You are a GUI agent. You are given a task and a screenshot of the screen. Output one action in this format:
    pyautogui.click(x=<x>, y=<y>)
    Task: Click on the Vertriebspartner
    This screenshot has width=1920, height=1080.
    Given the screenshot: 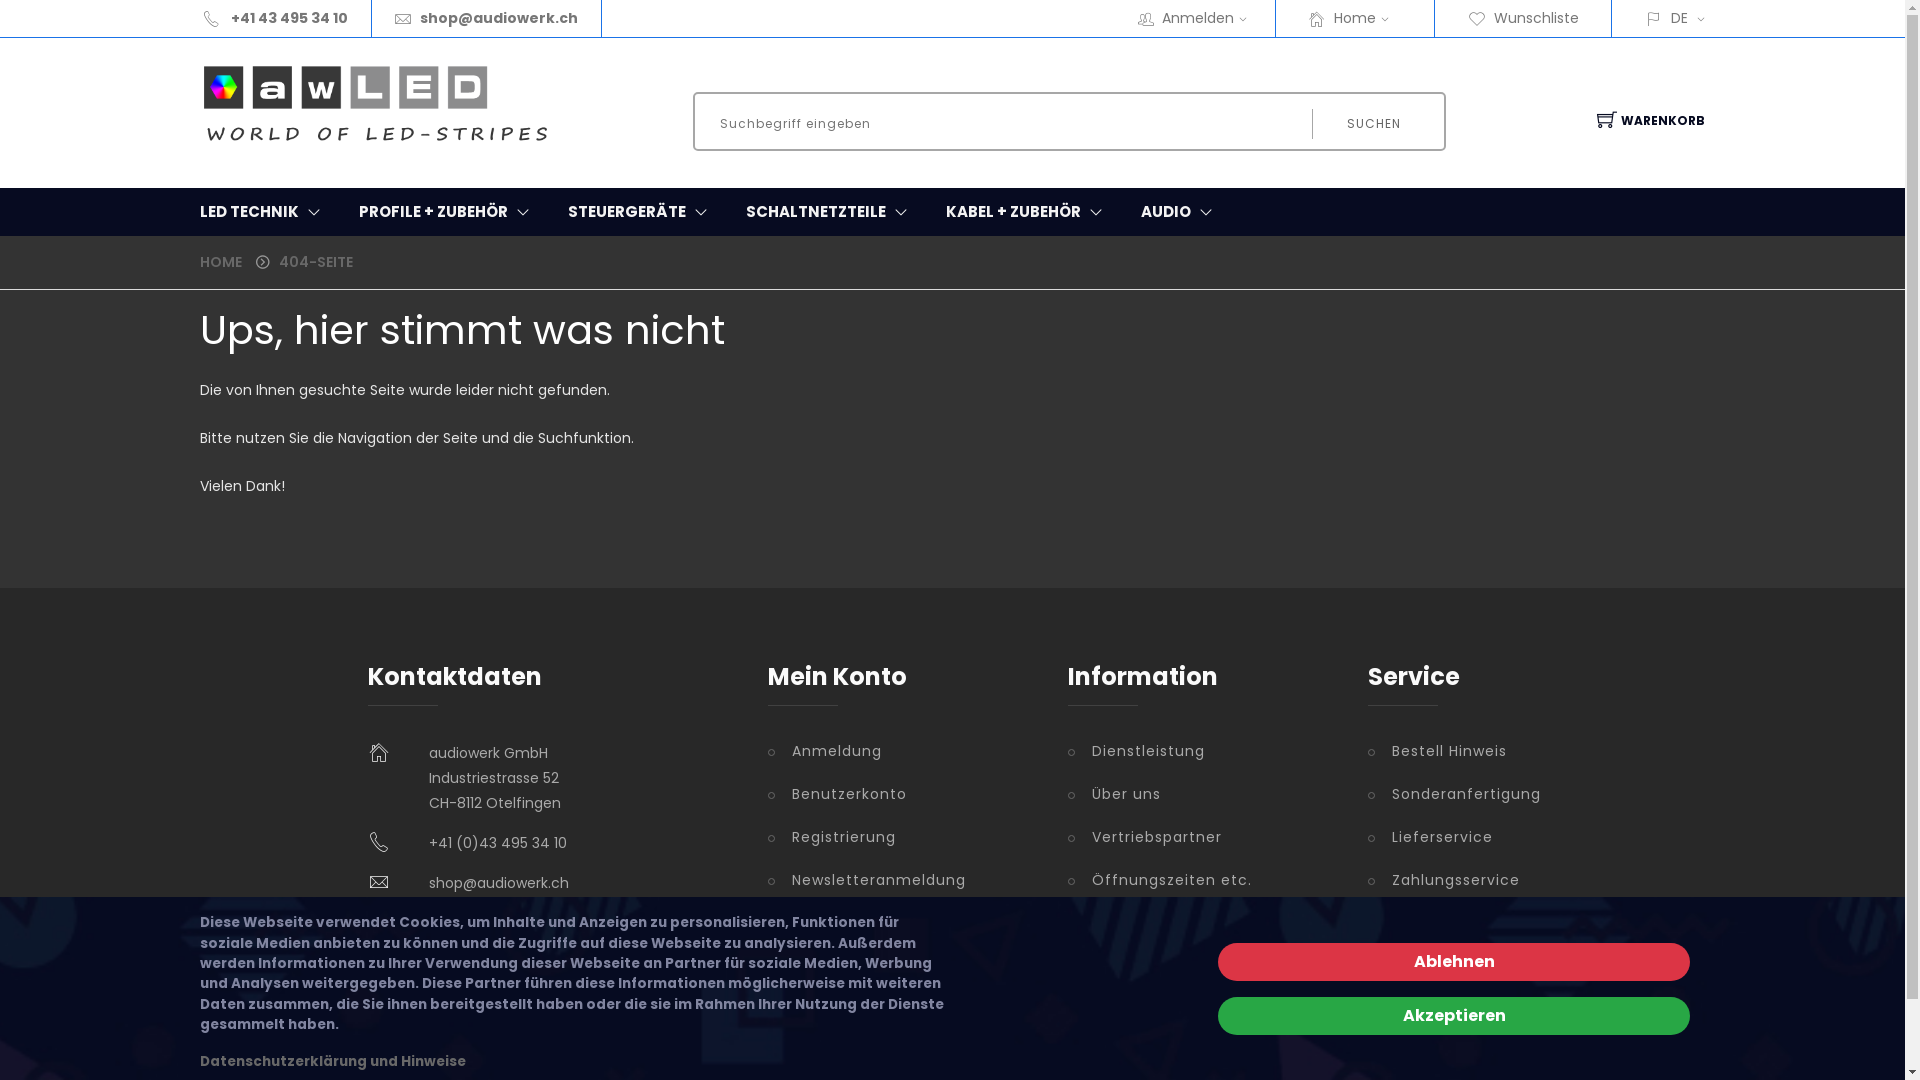 What is the action you would take?
    pyautogui.click(x=1203, y=838)
    